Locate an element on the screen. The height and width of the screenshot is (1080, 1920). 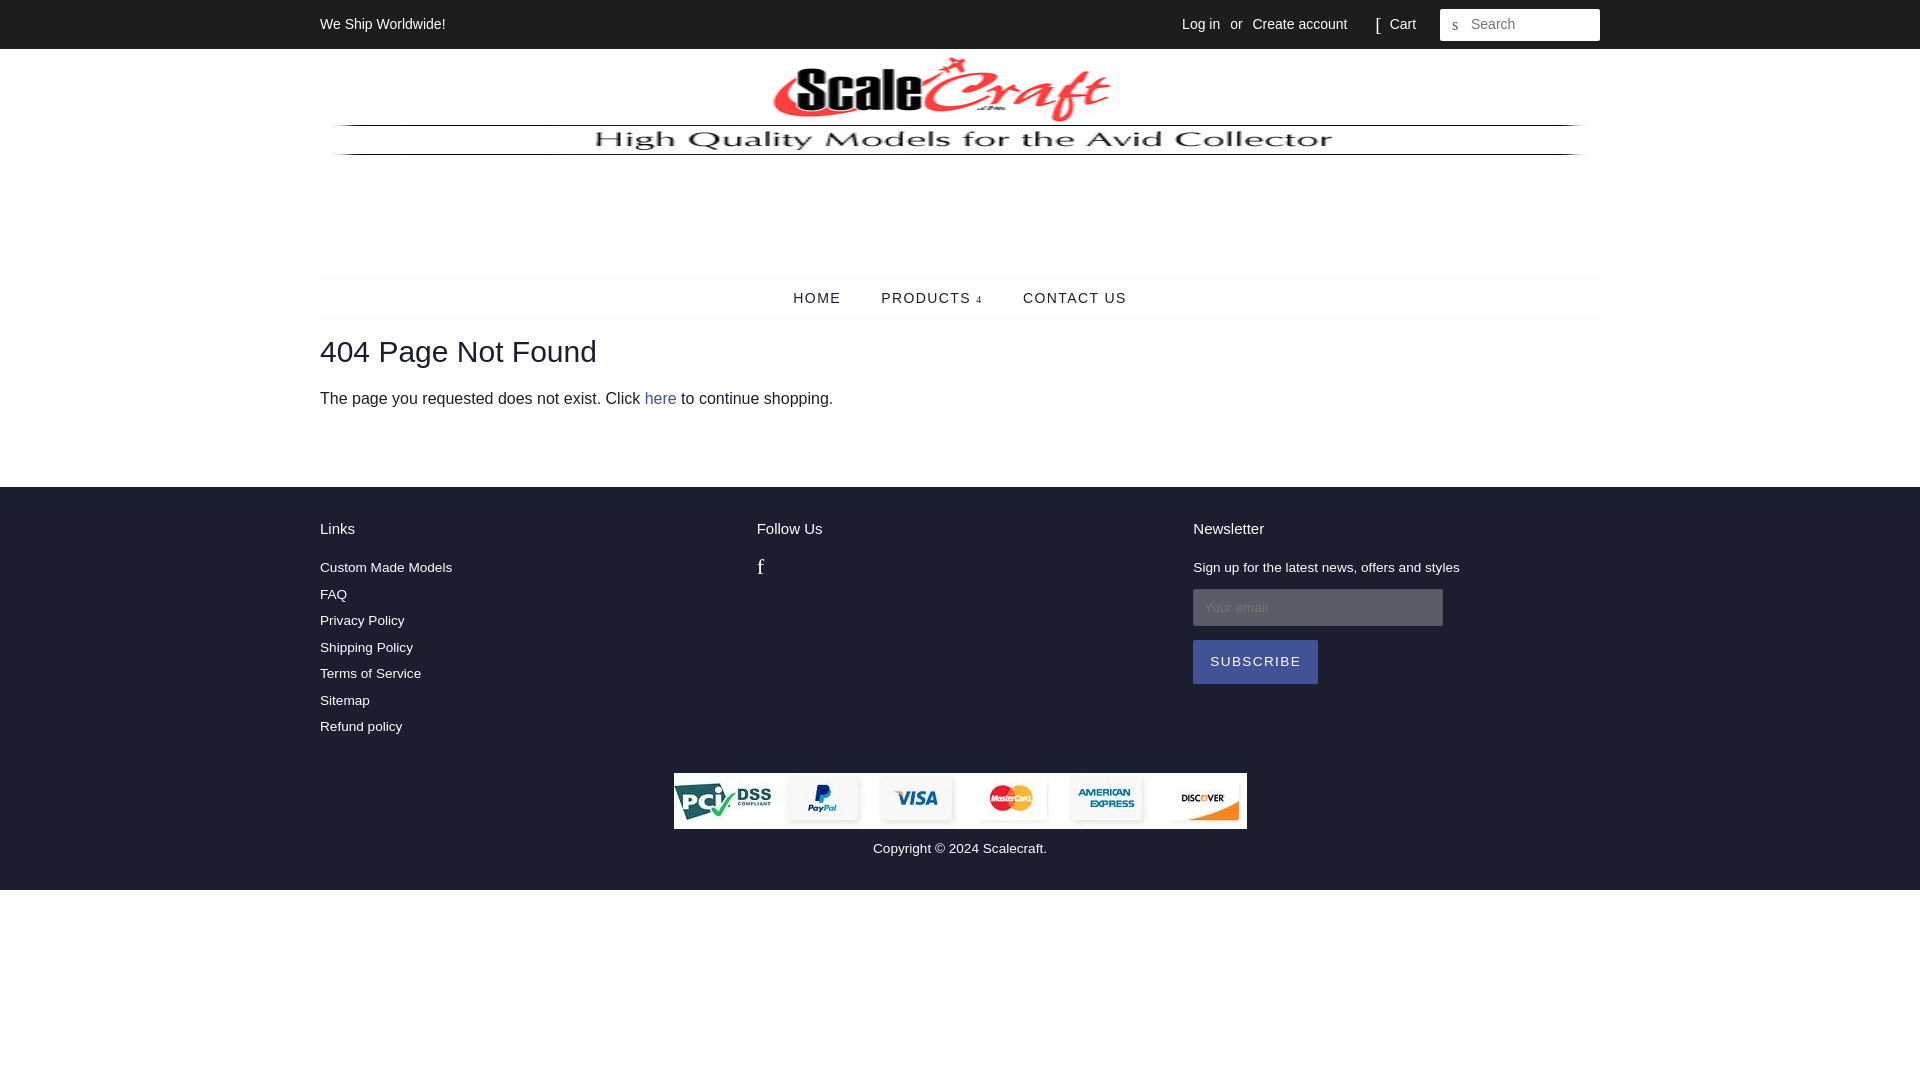
Create account is located at coordinates (1299, 24).